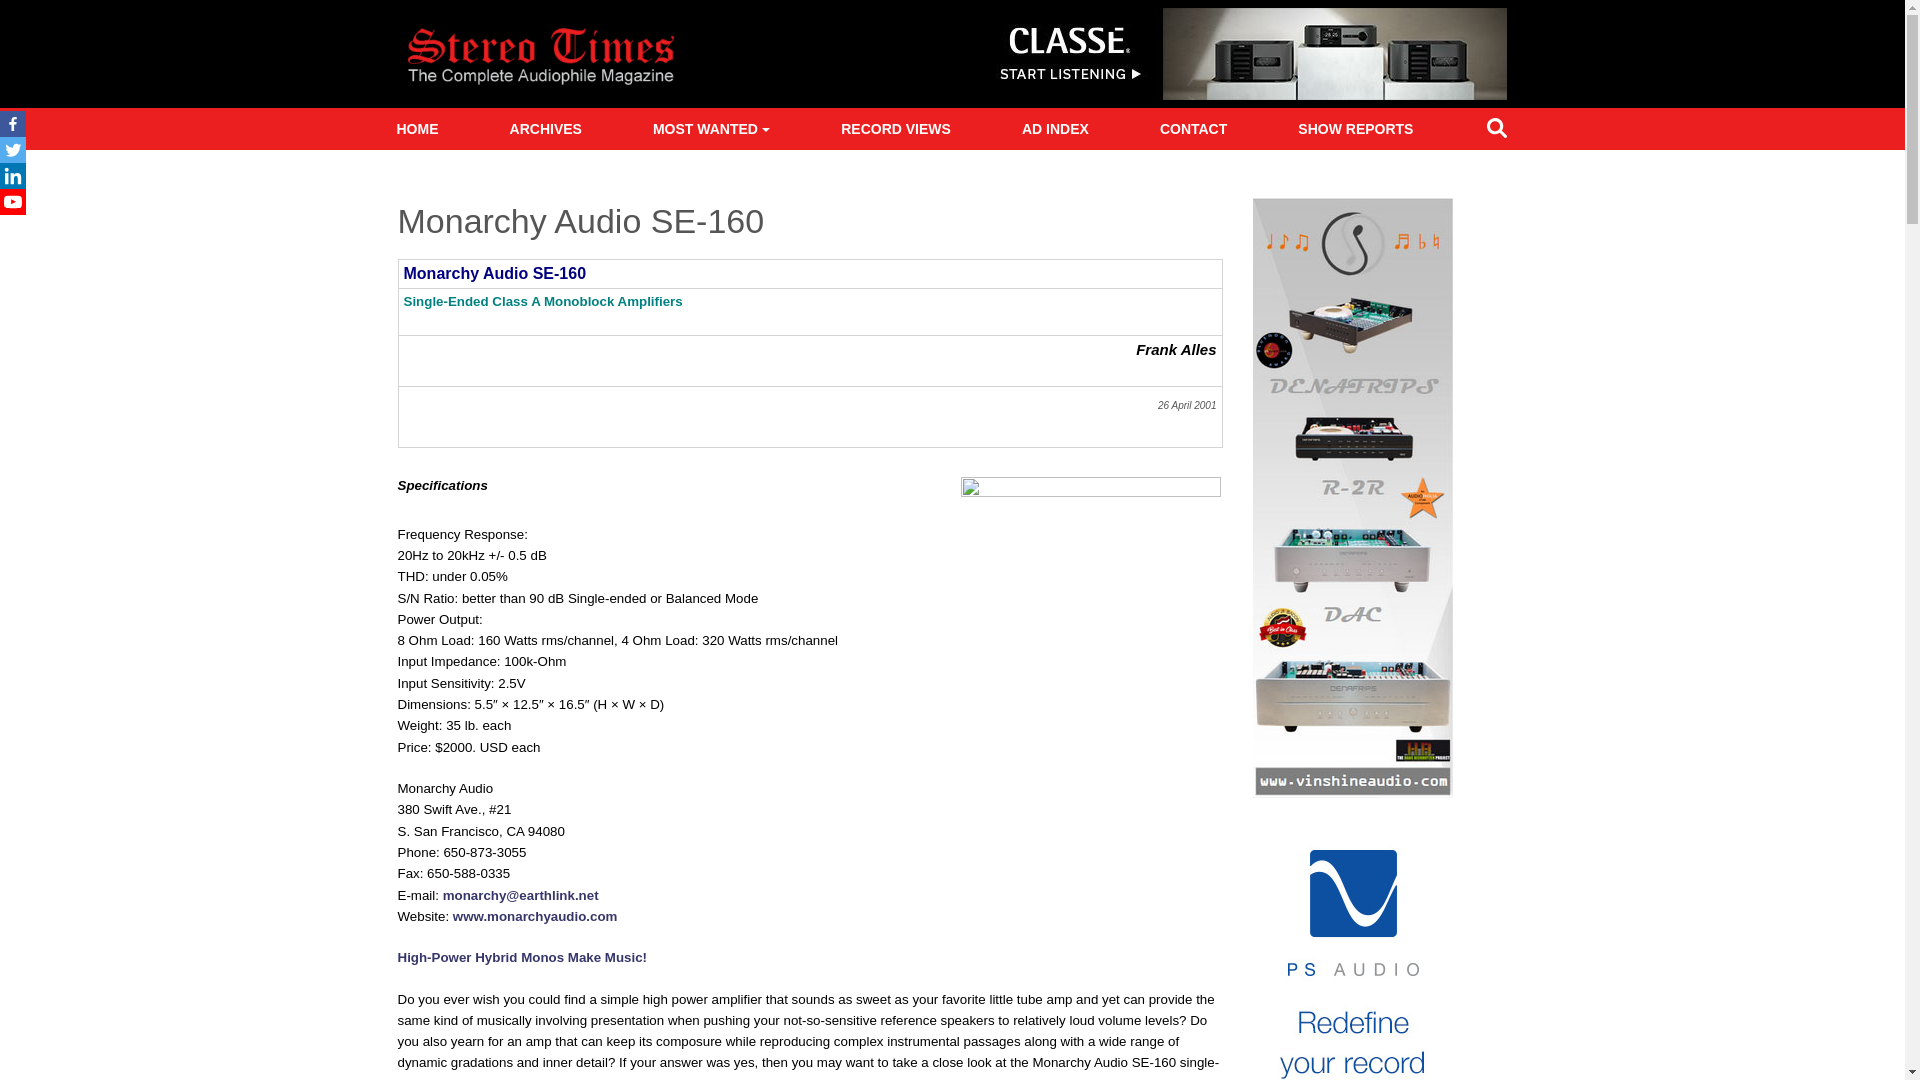  What do you see at coordinates (13, 150) in the screenshot?
I see `Twitter` at bounding box center [13, 150].